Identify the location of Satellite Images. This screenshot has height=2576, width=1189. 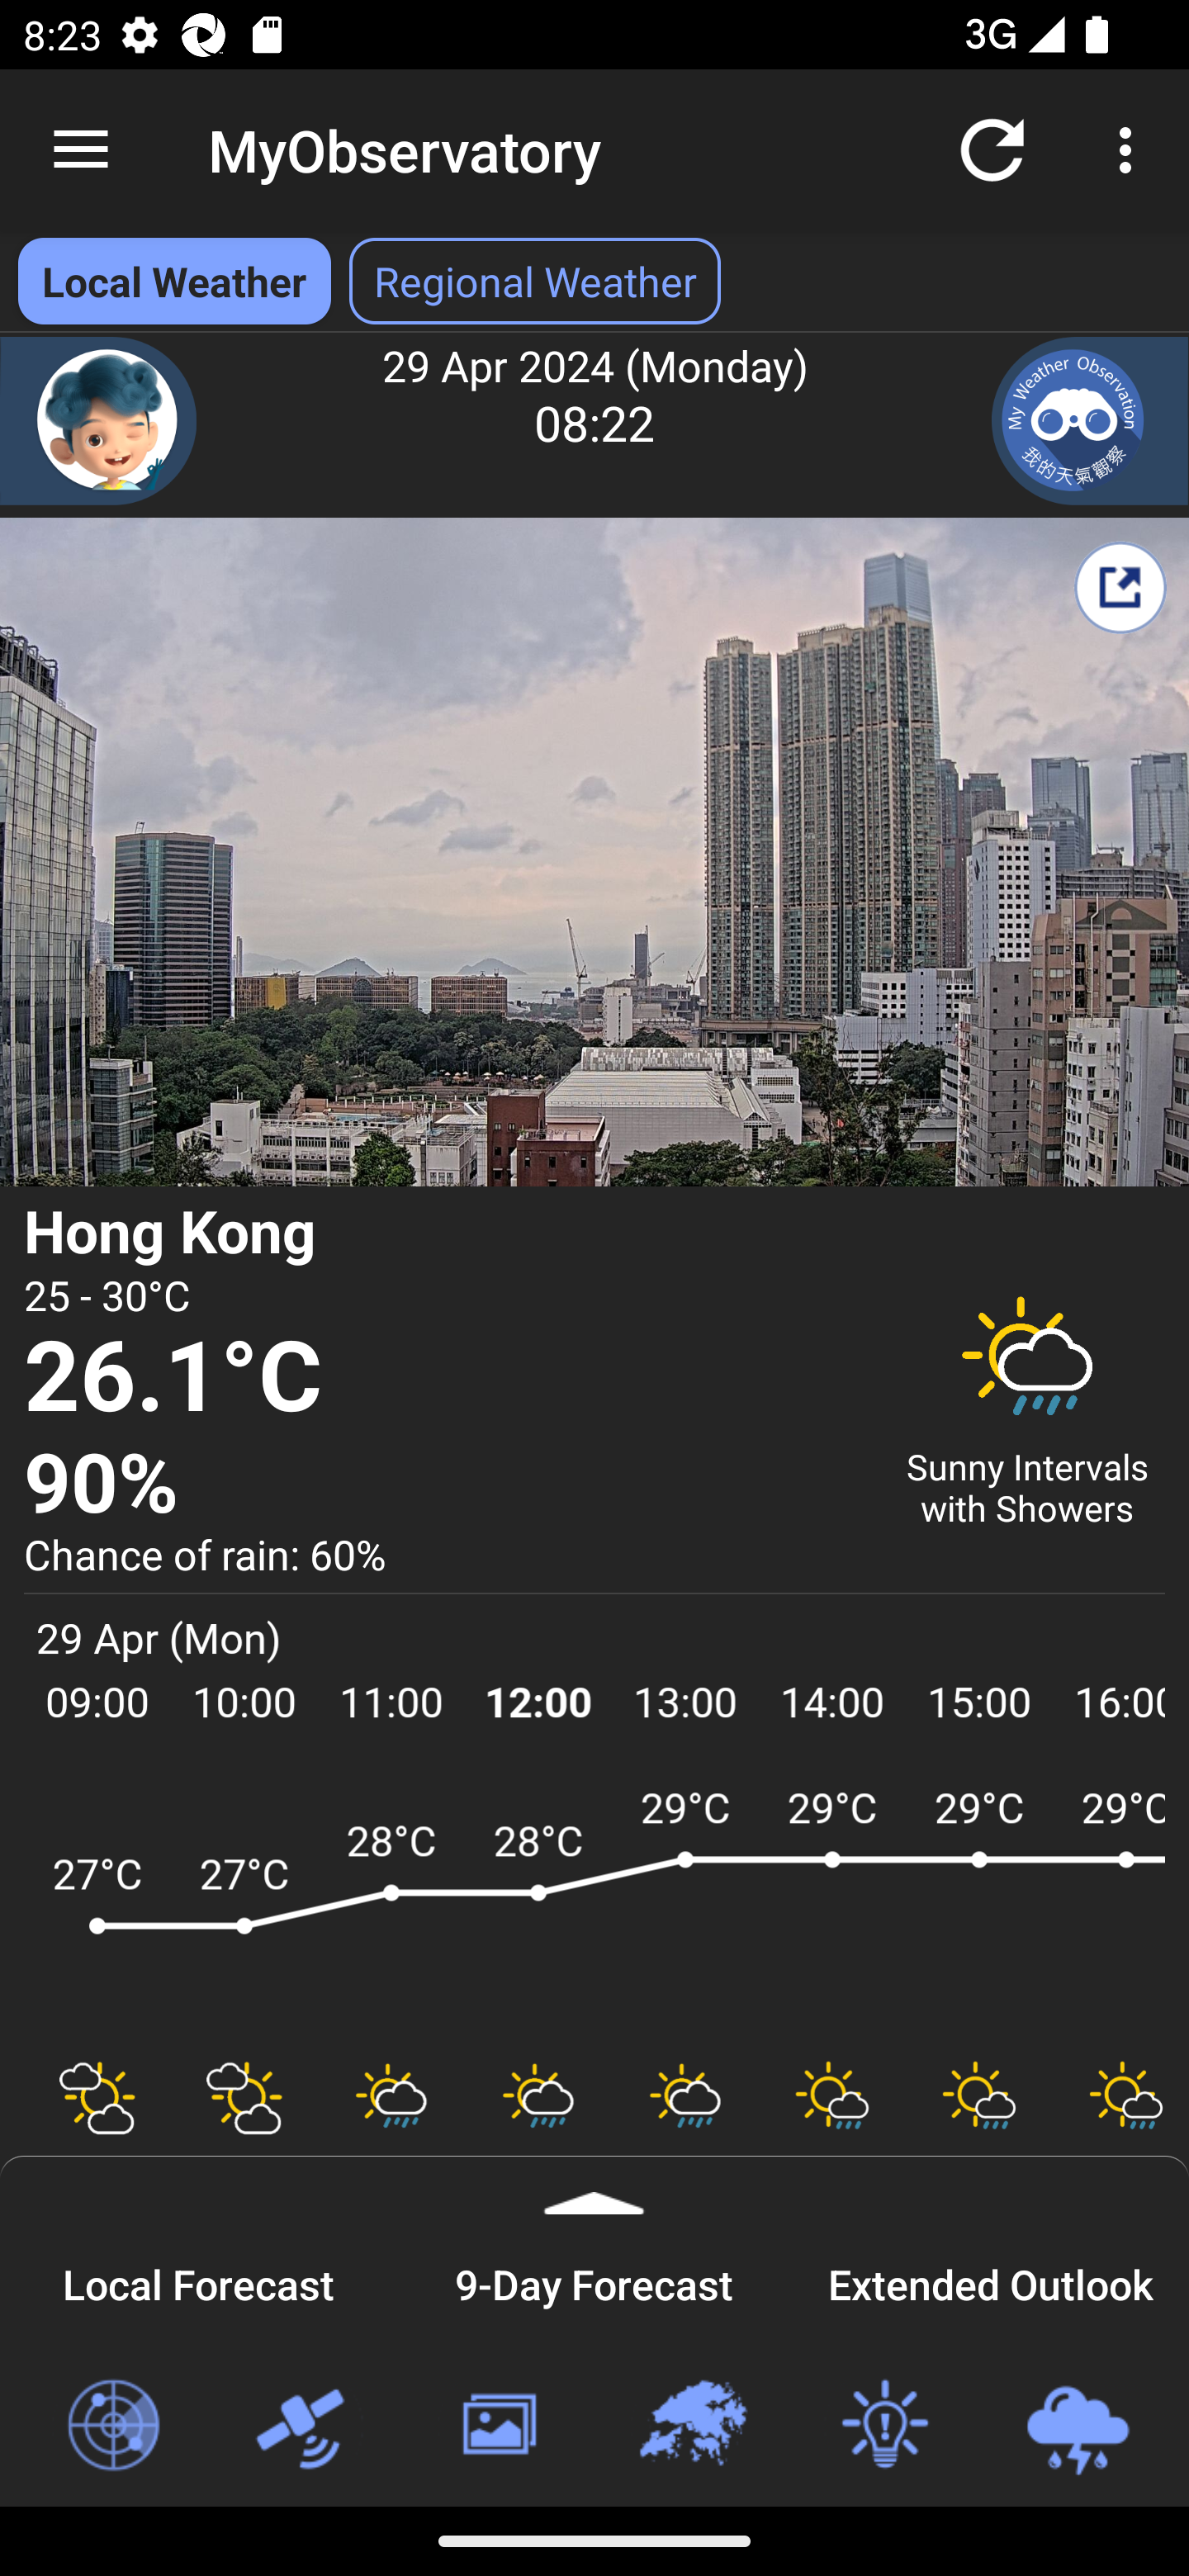
(305, 2426).